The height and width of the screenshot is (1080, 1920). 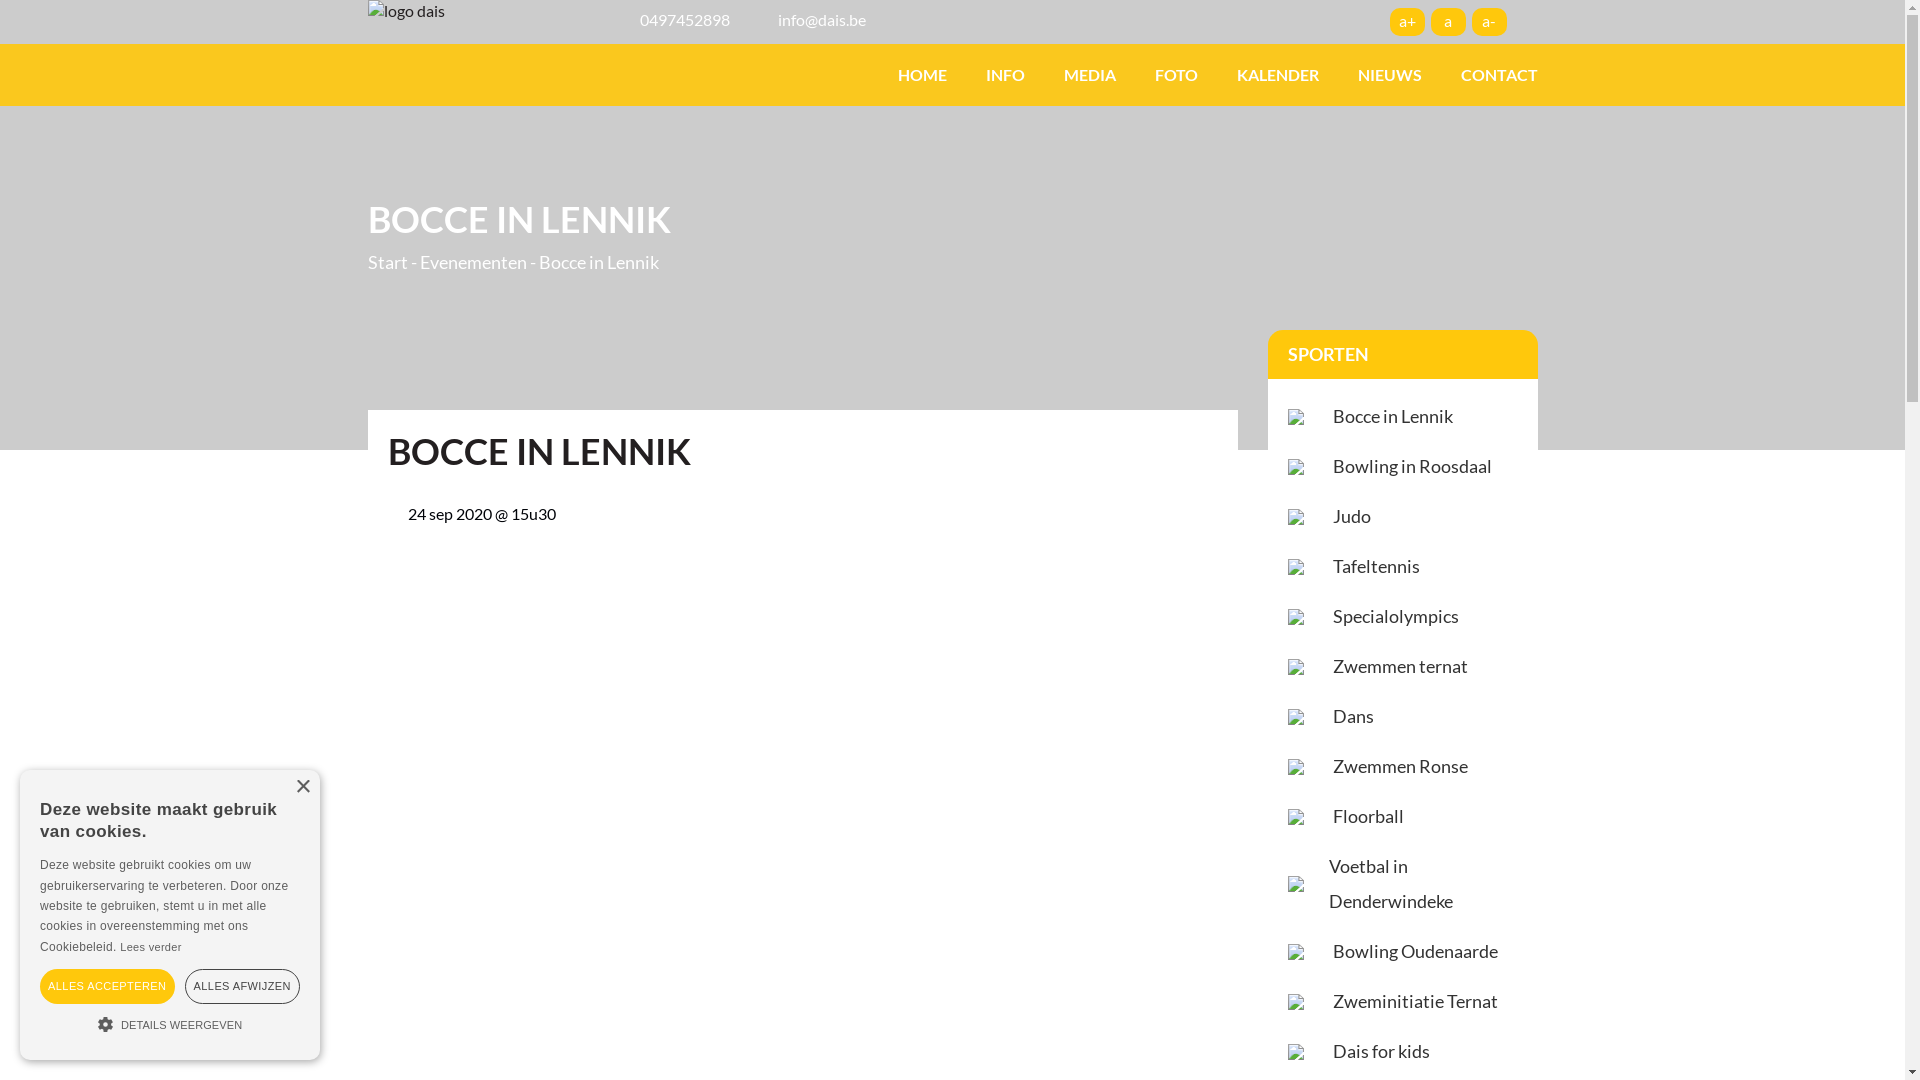 I want to click on Start, so click(x=388, y=262).